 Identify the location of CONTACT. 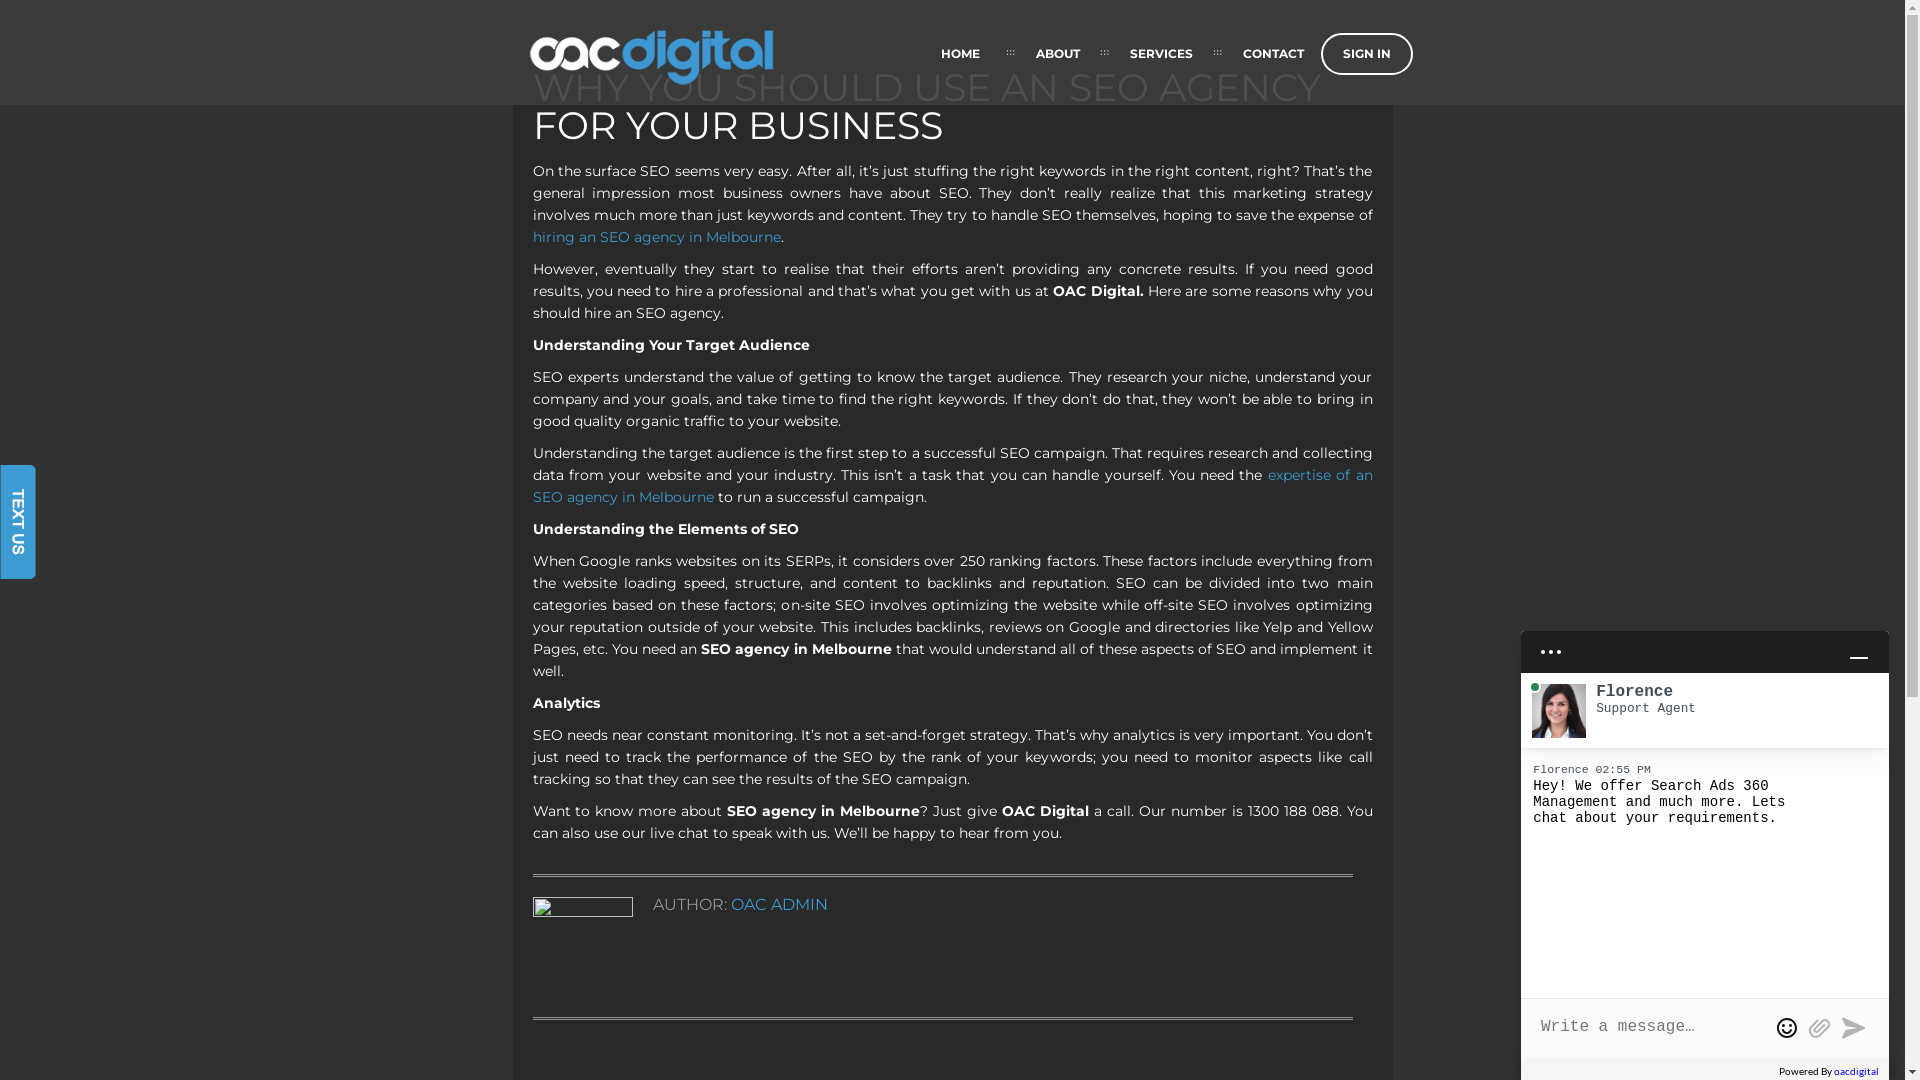
(1274, 54).